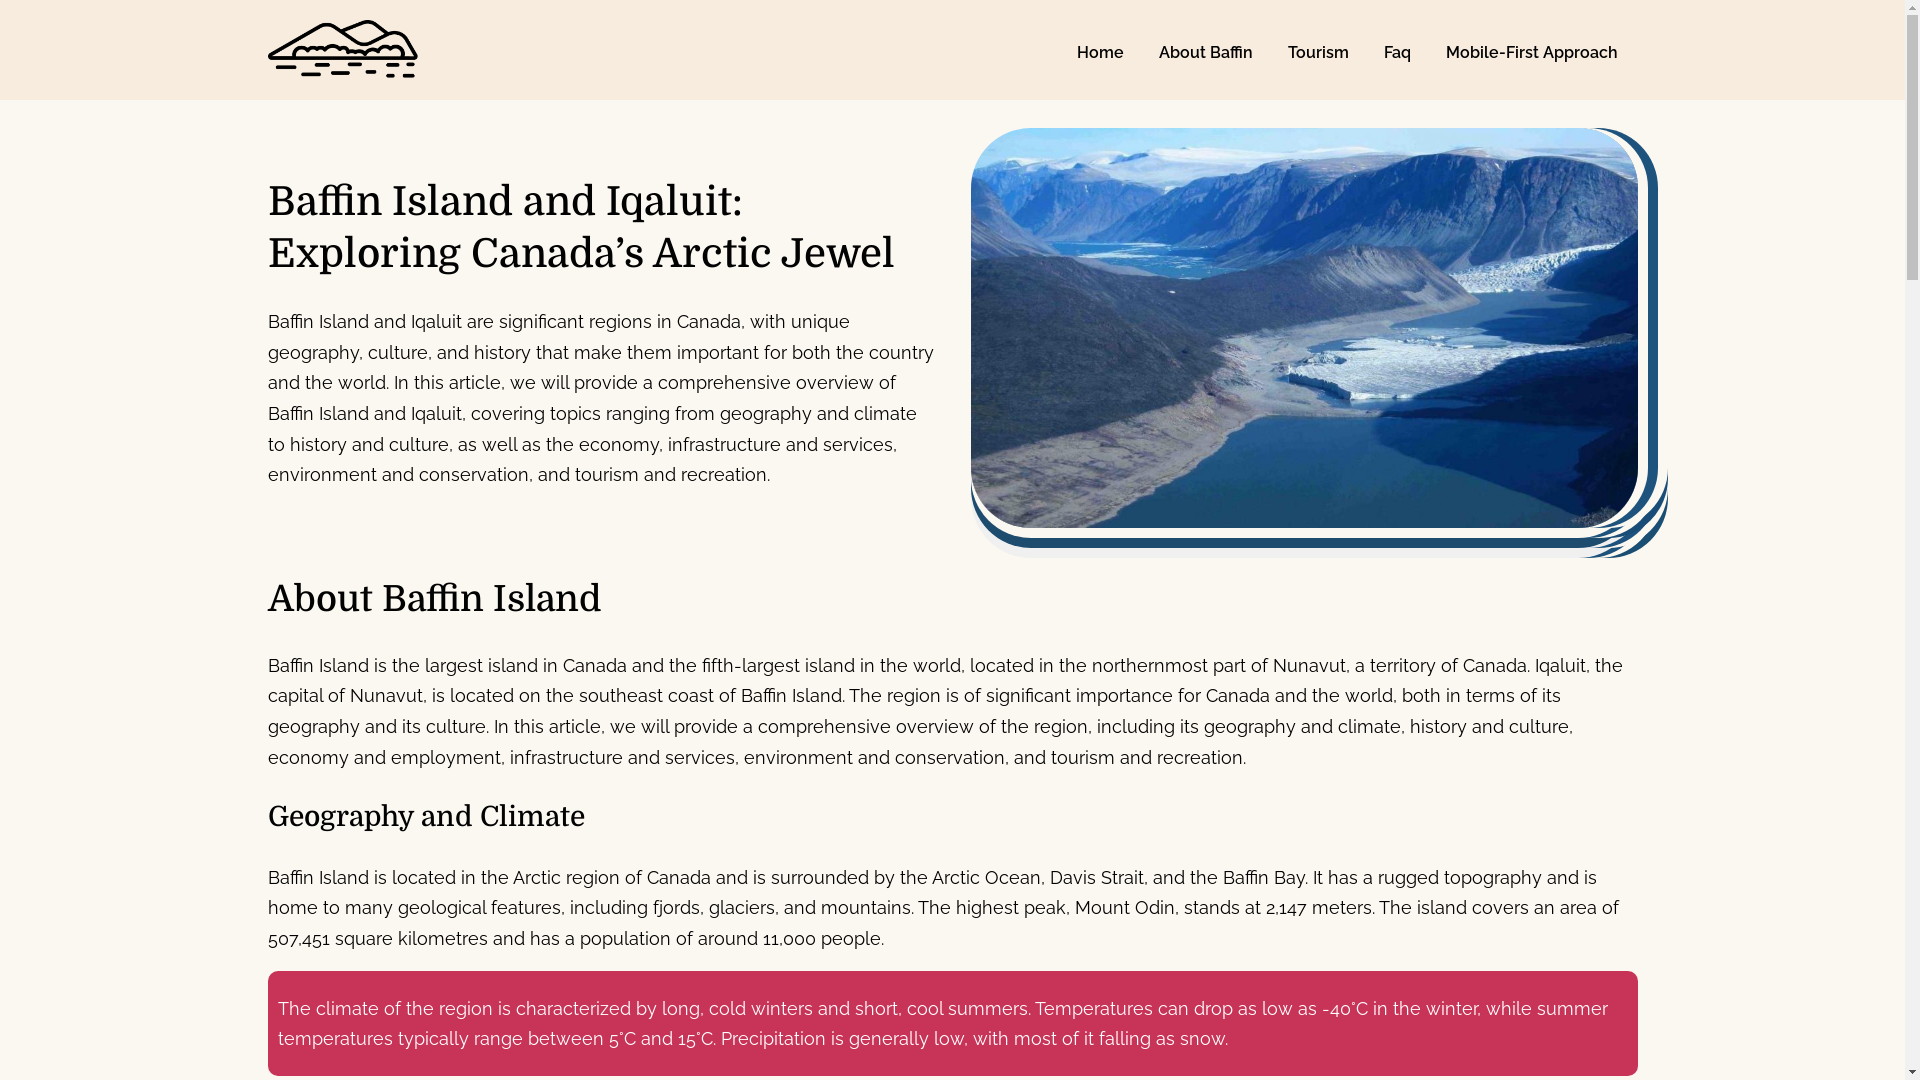  What do you see at coordinates (1208, 52) in the screenshot?
I see `About Baffin` at bounding box center [1208, 52].